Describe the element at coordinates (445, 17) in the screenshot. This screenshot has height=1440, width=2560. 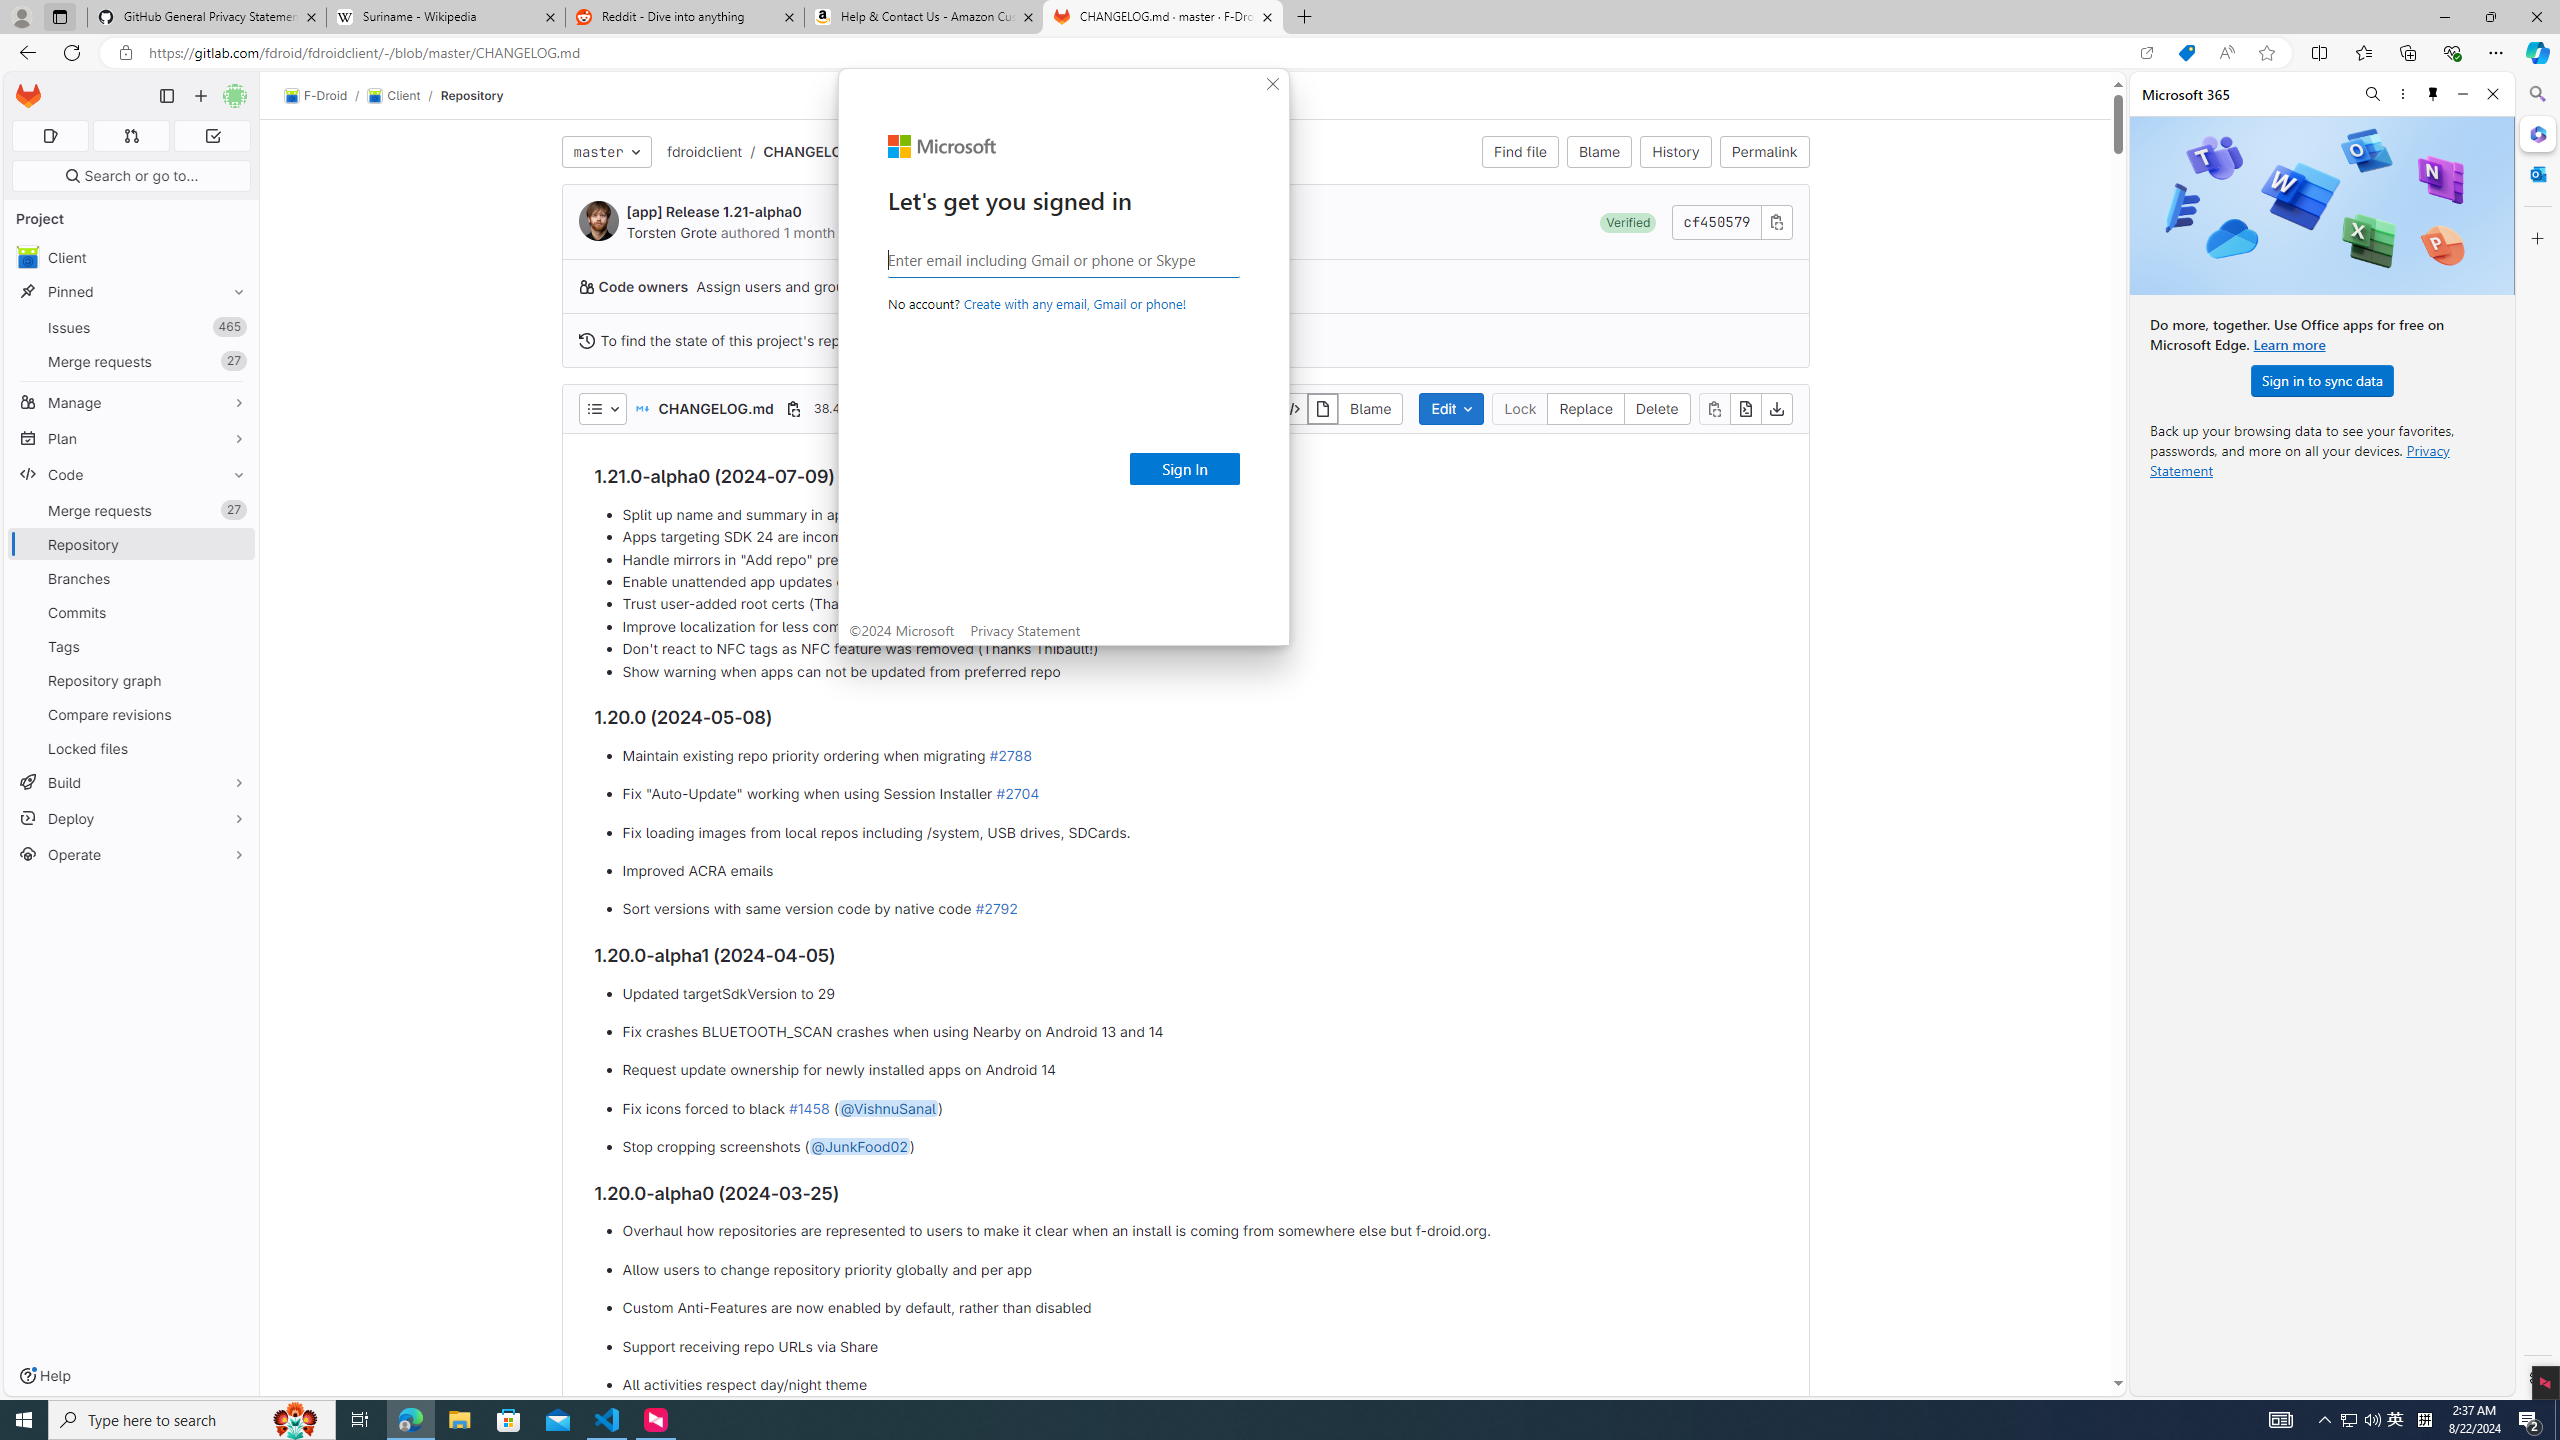
I see `Suriname - Wikipedia` at that location.